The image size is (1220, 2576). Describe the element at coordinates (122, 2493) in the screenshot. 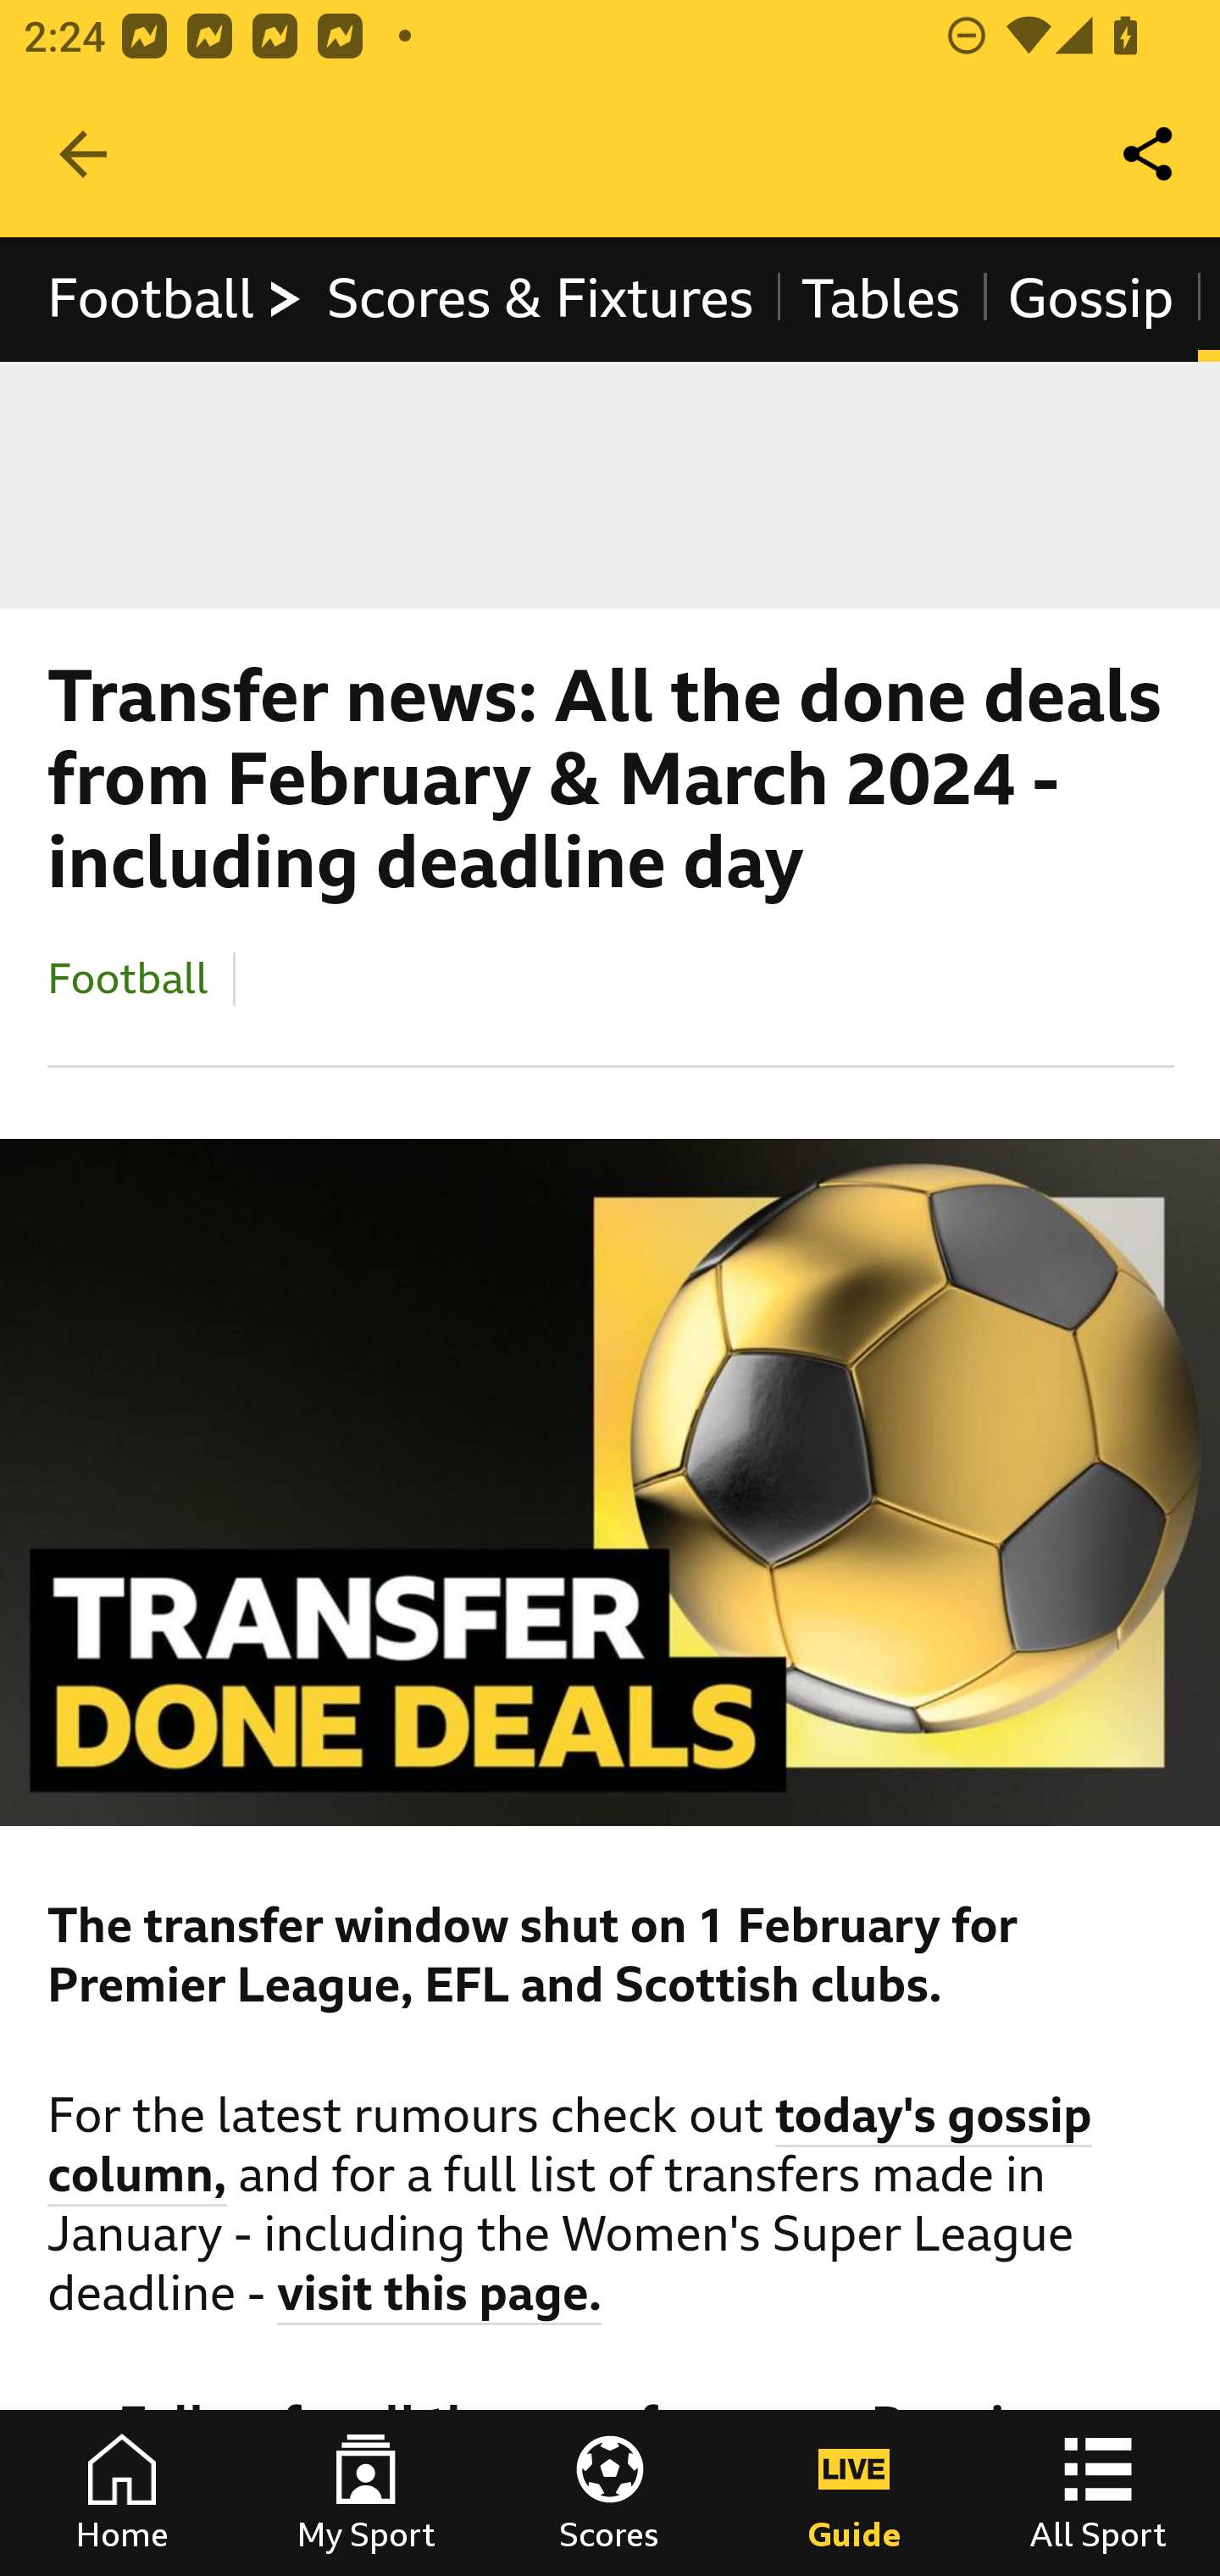

I see `Home` at that location.